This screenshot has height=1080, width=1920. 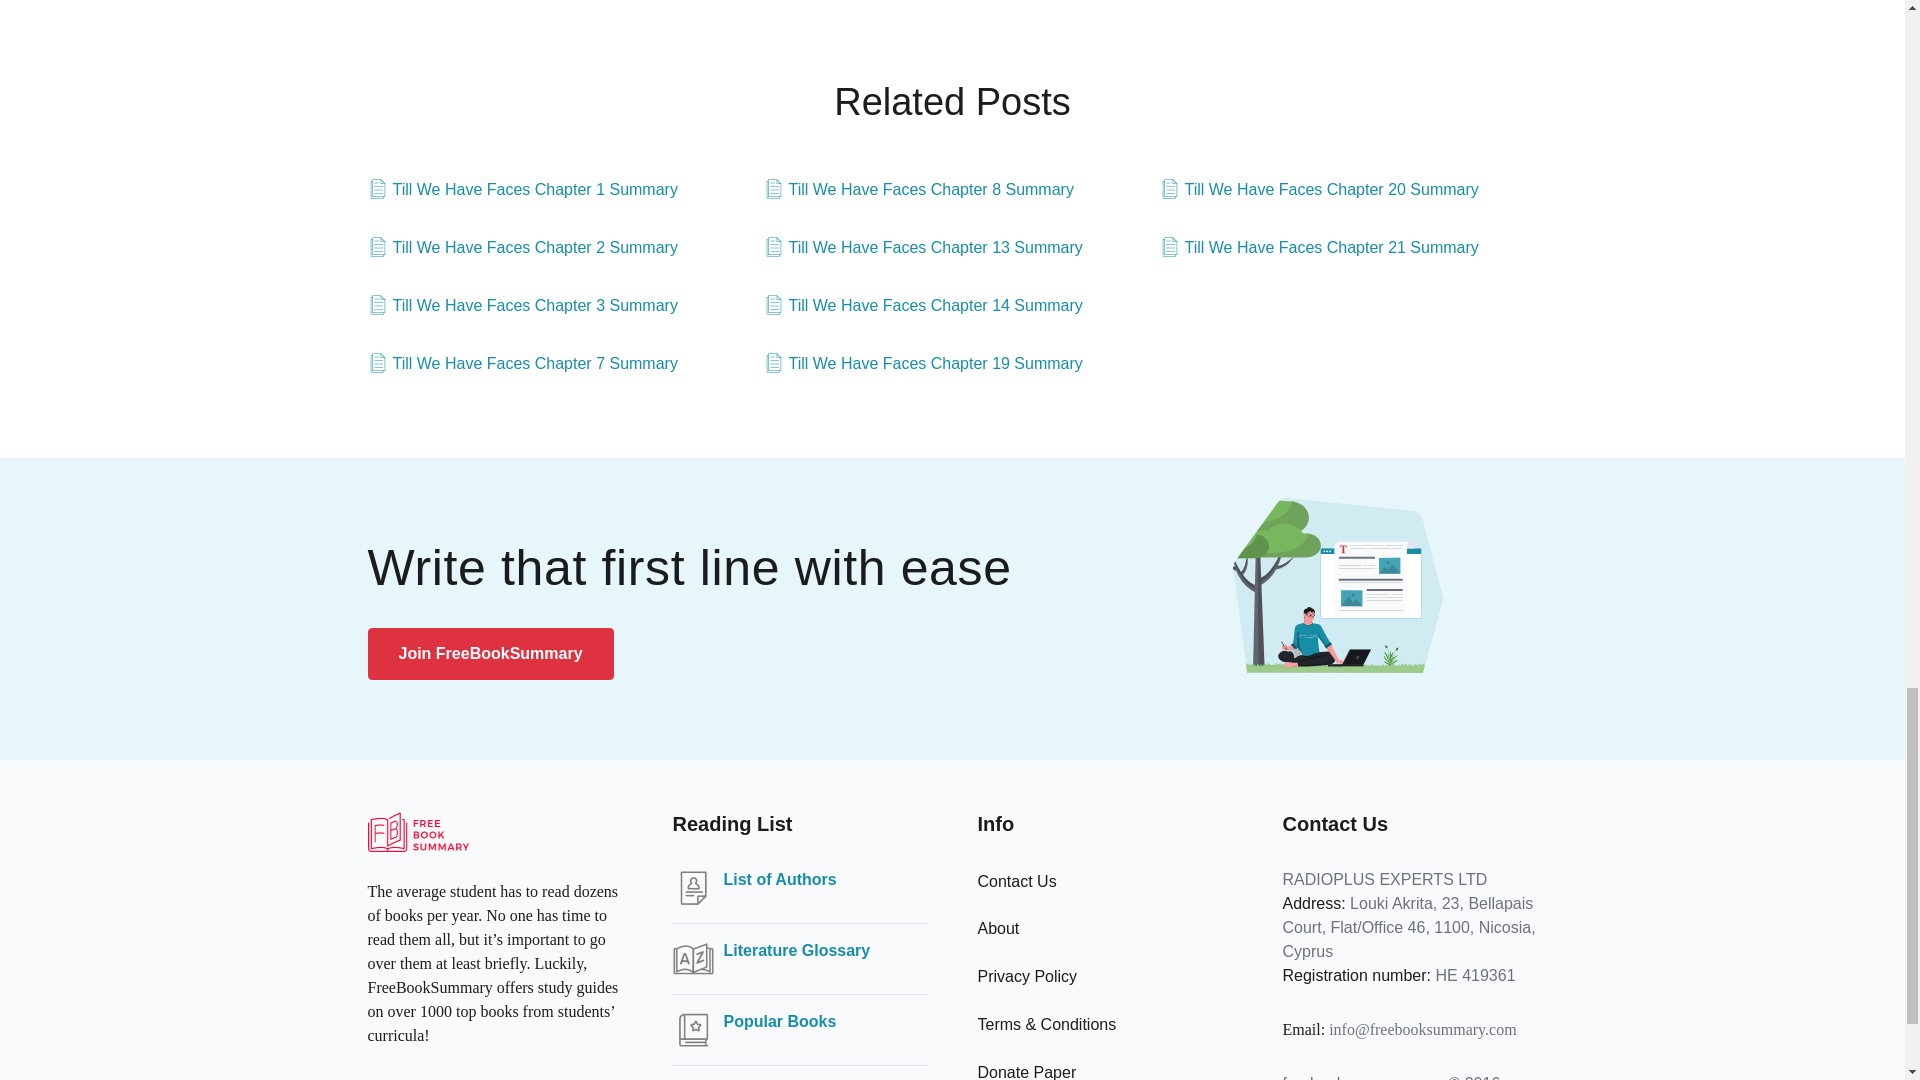 What do you see at coordinates (1318, 248) in the screenshot?
I see `Till We Have Faces Chapter 21 Summary` at bounding box center [1318, 248].